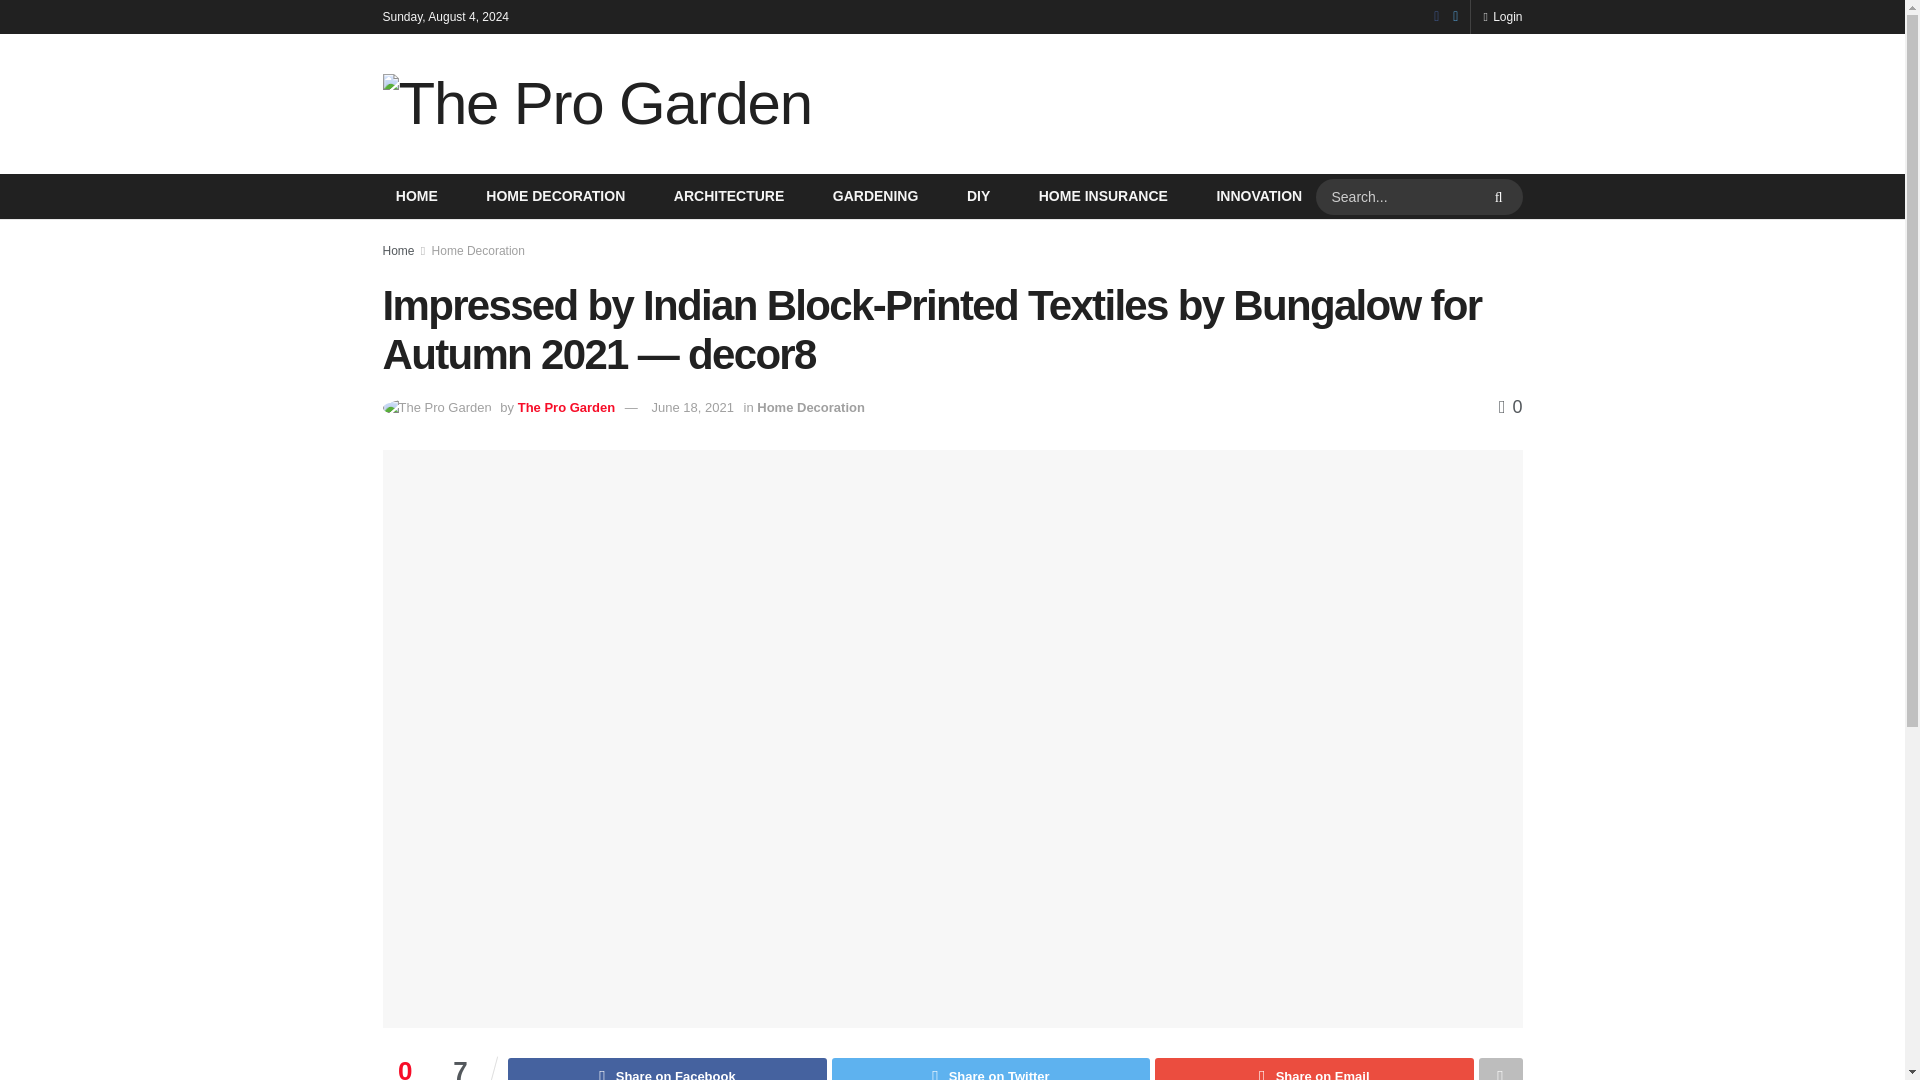  I want to click on ARCHITECTURE, so click(728, 196).